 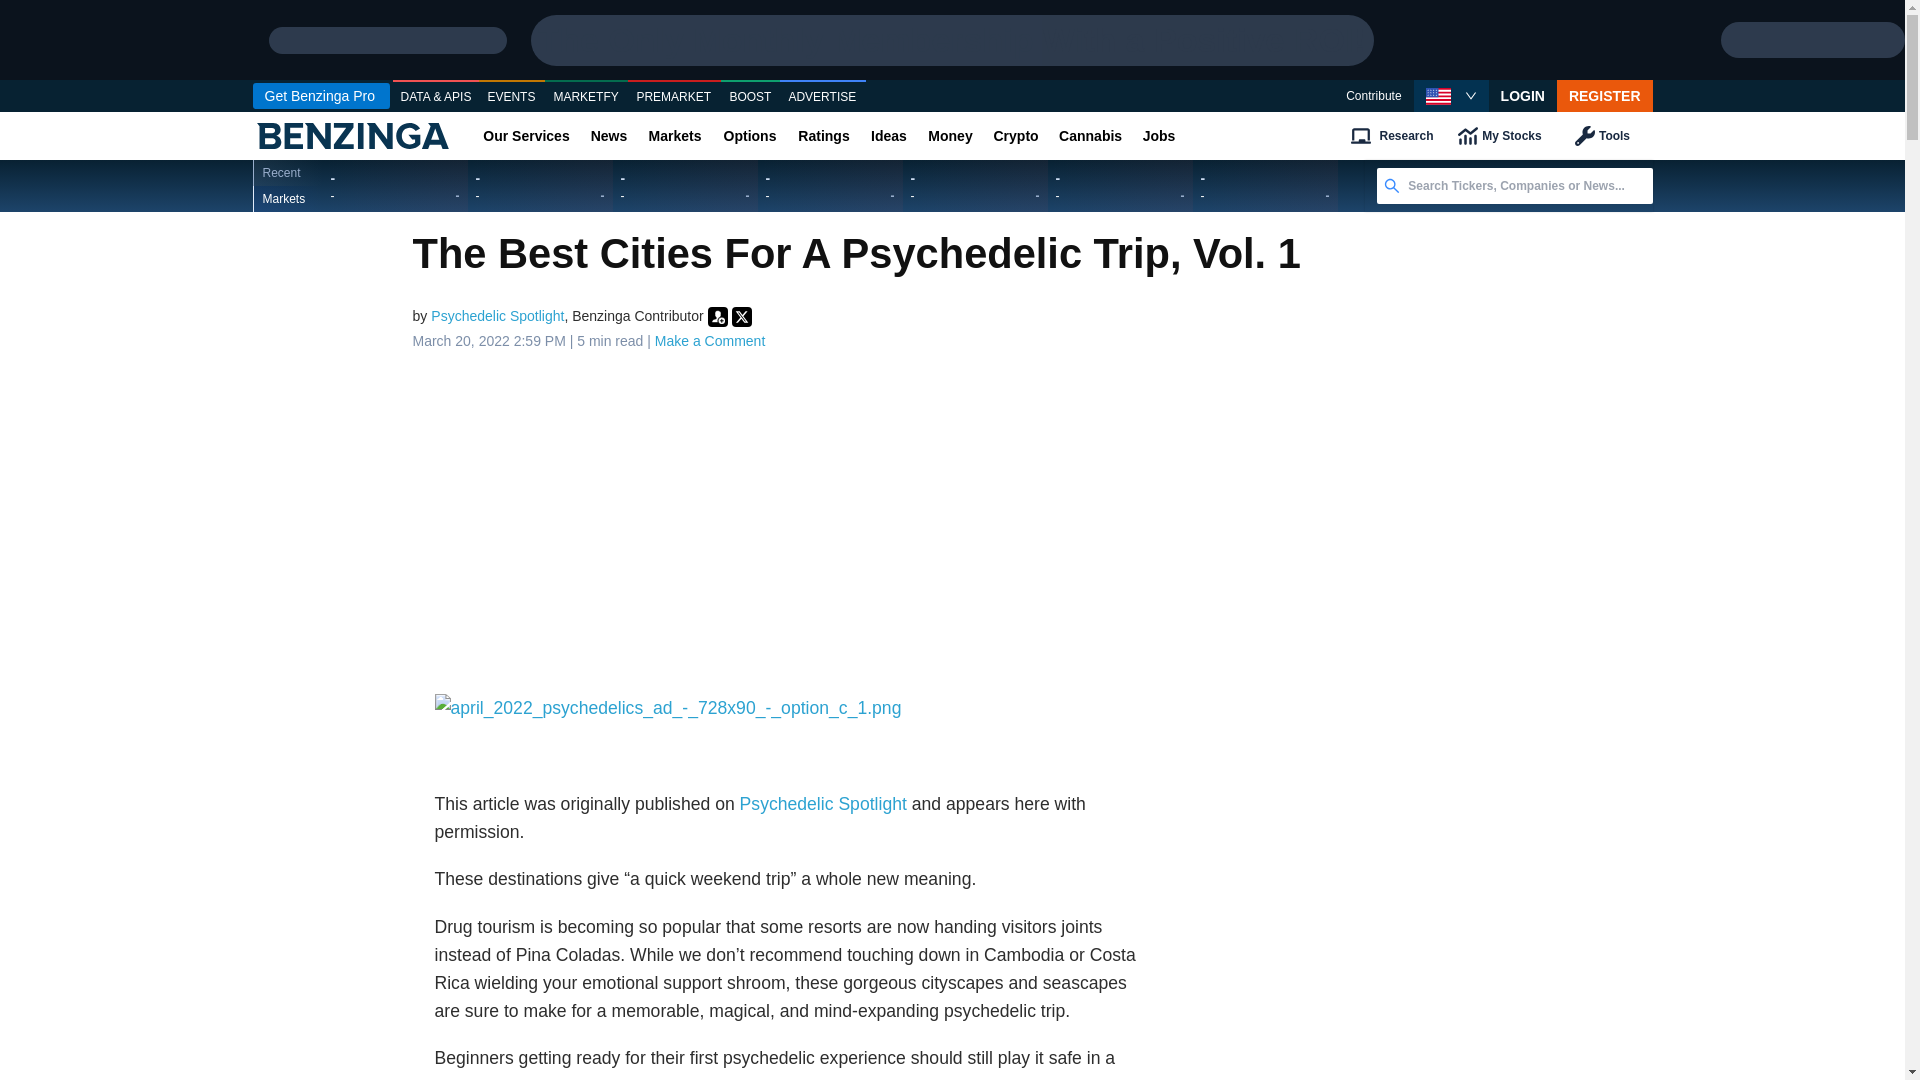 What do you see at coordinates (512, 97) in the screenshot?
I see `EVENTS` at bounding box center [512, 97].